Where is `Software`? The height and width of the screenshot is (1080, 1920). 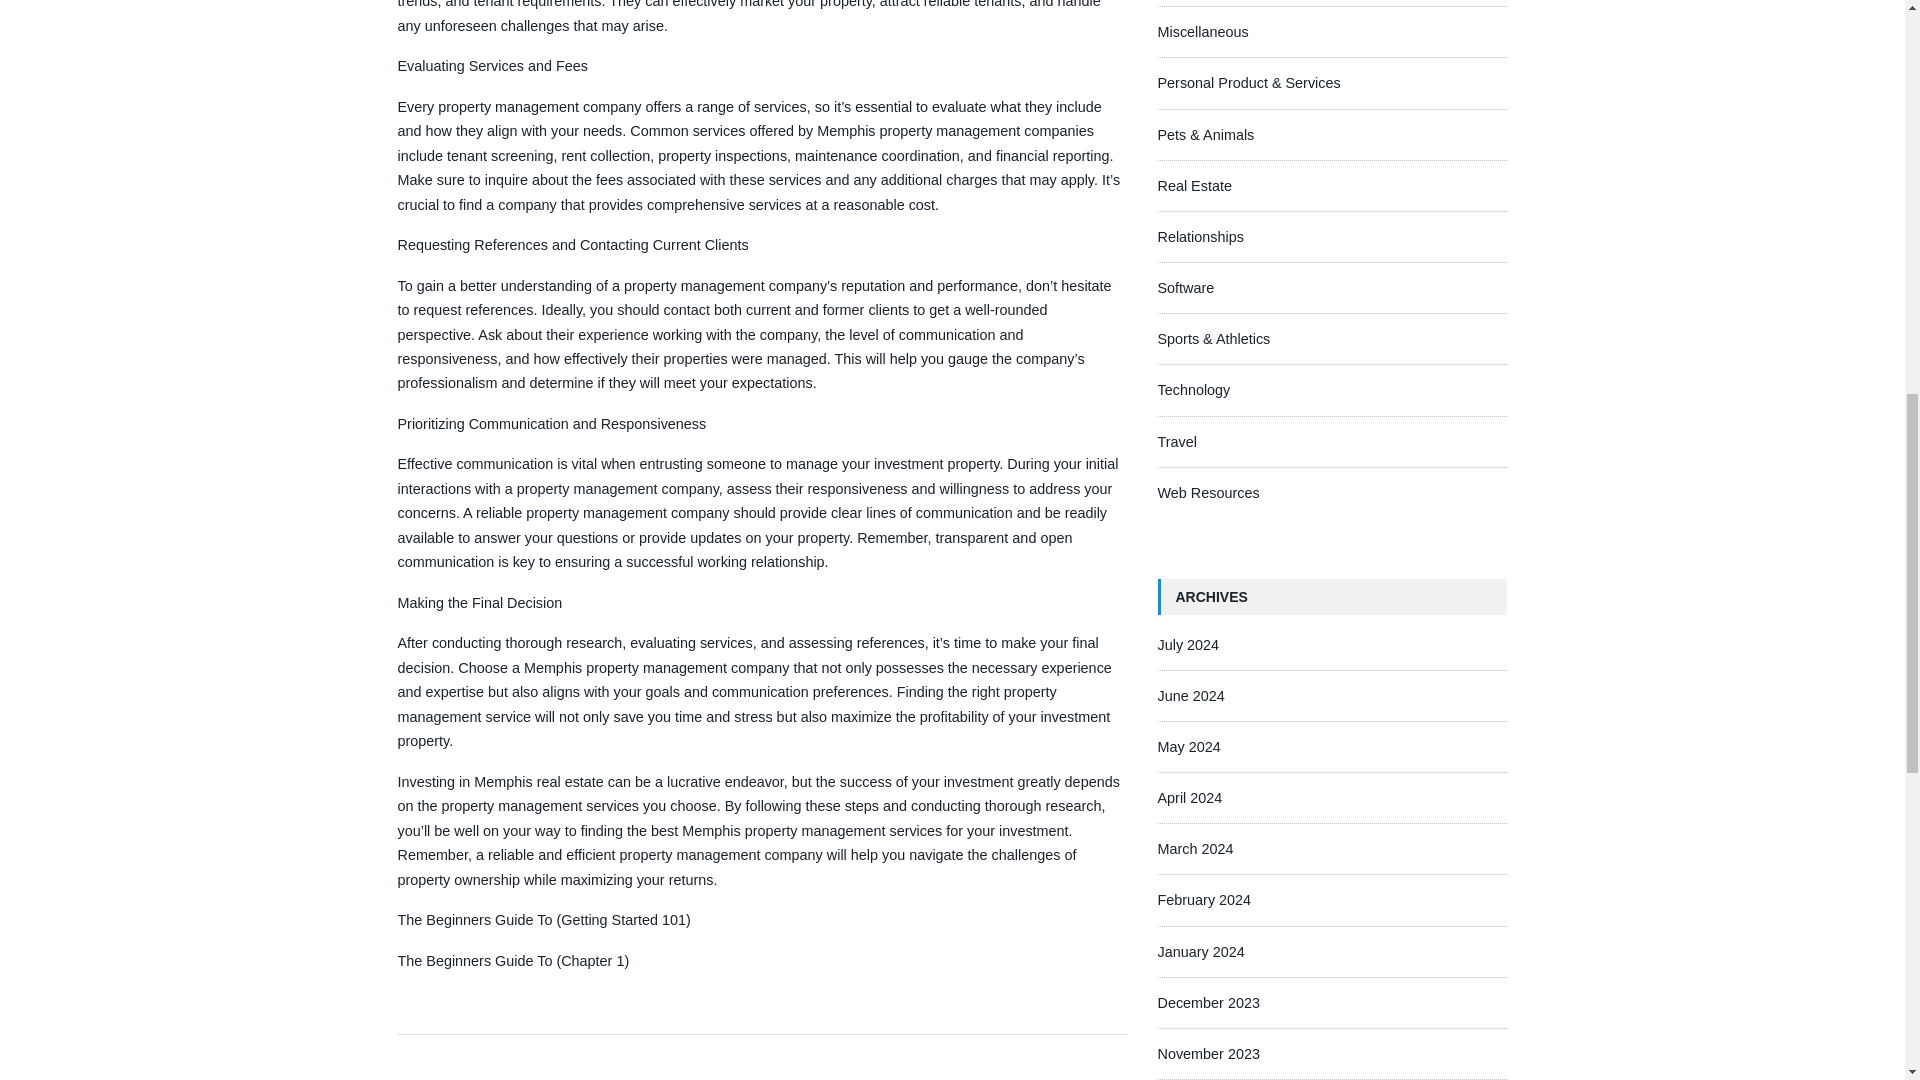 Software is located at coordinates (1186, 287).